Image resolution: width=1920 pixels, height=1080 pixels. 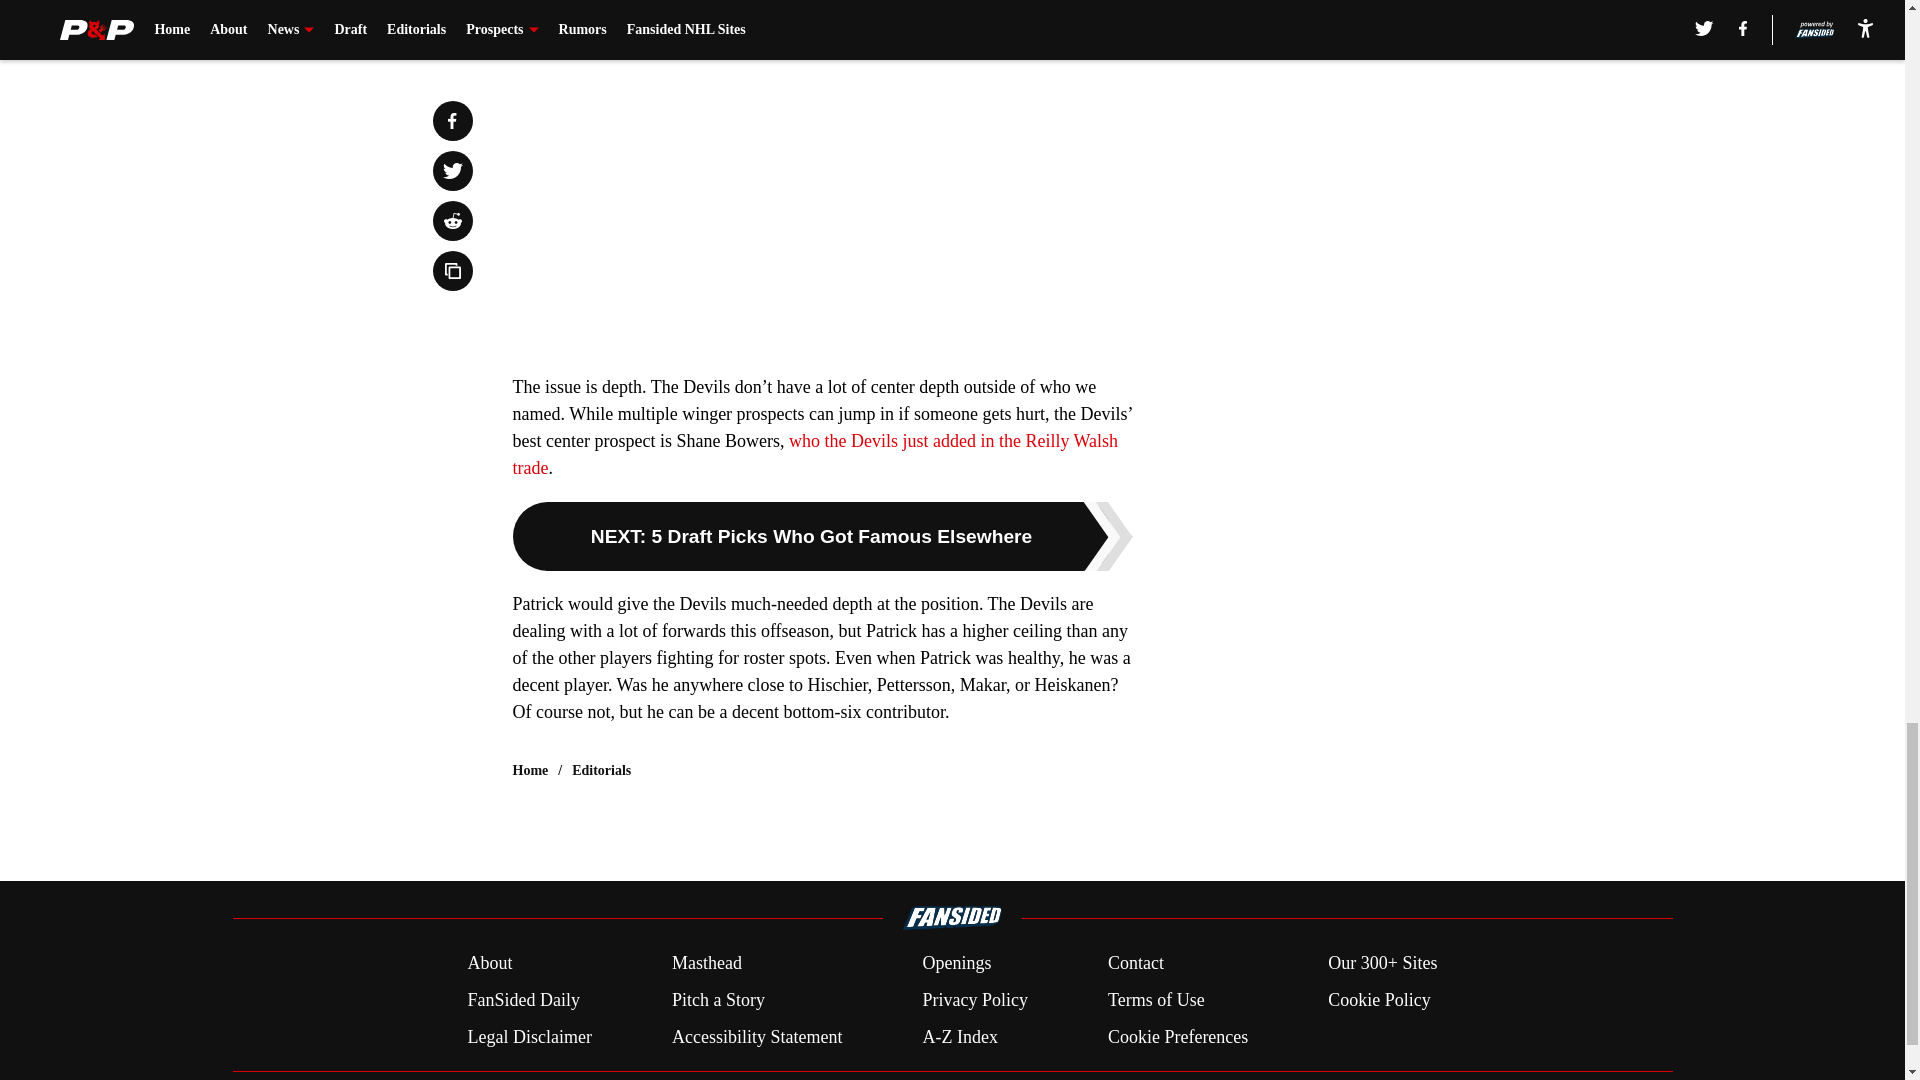 What do you see at coordinates (718, 1000) in the screenshot?
I see `Pitch a Story` at bounding box center [718, 1000].